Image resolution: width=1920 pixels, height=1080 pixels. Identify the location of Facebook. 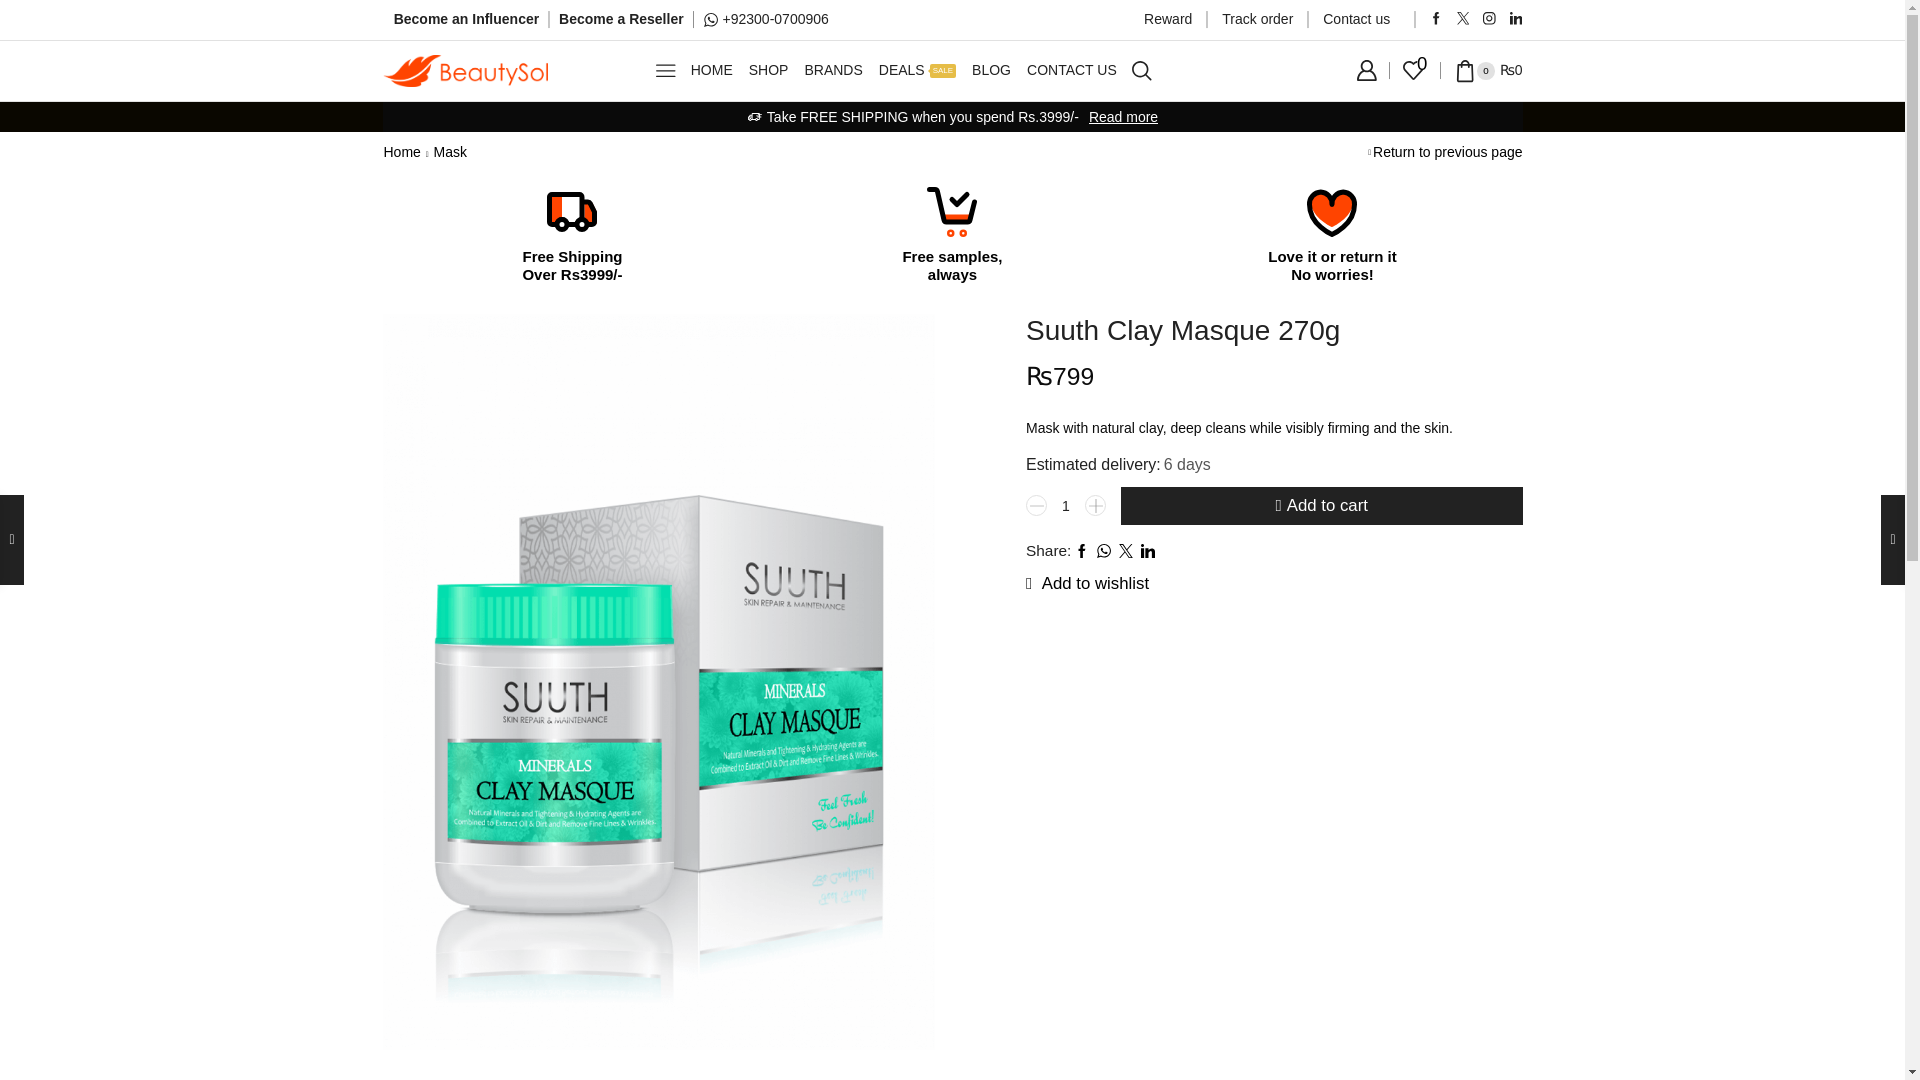
(1436, 19).